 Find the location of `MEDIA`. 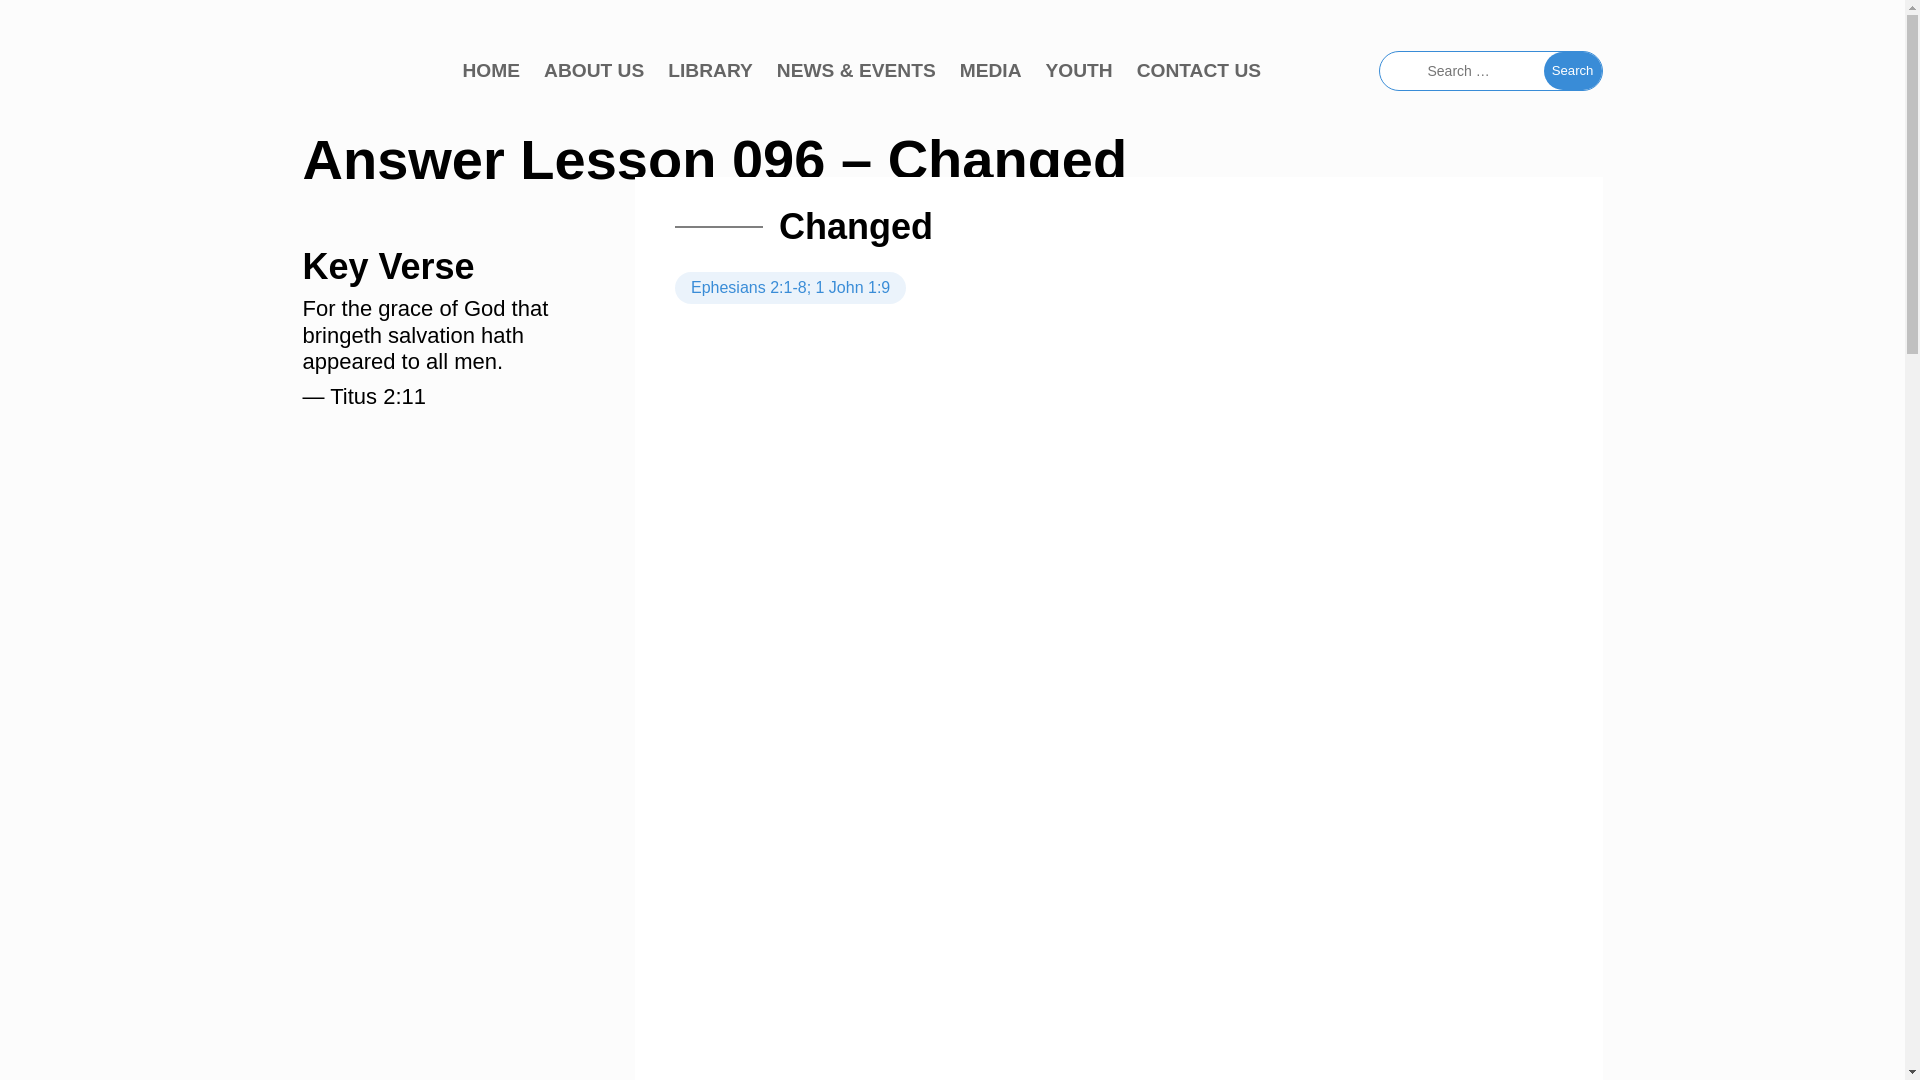

MEDIA is located at coordinates (990, 71).